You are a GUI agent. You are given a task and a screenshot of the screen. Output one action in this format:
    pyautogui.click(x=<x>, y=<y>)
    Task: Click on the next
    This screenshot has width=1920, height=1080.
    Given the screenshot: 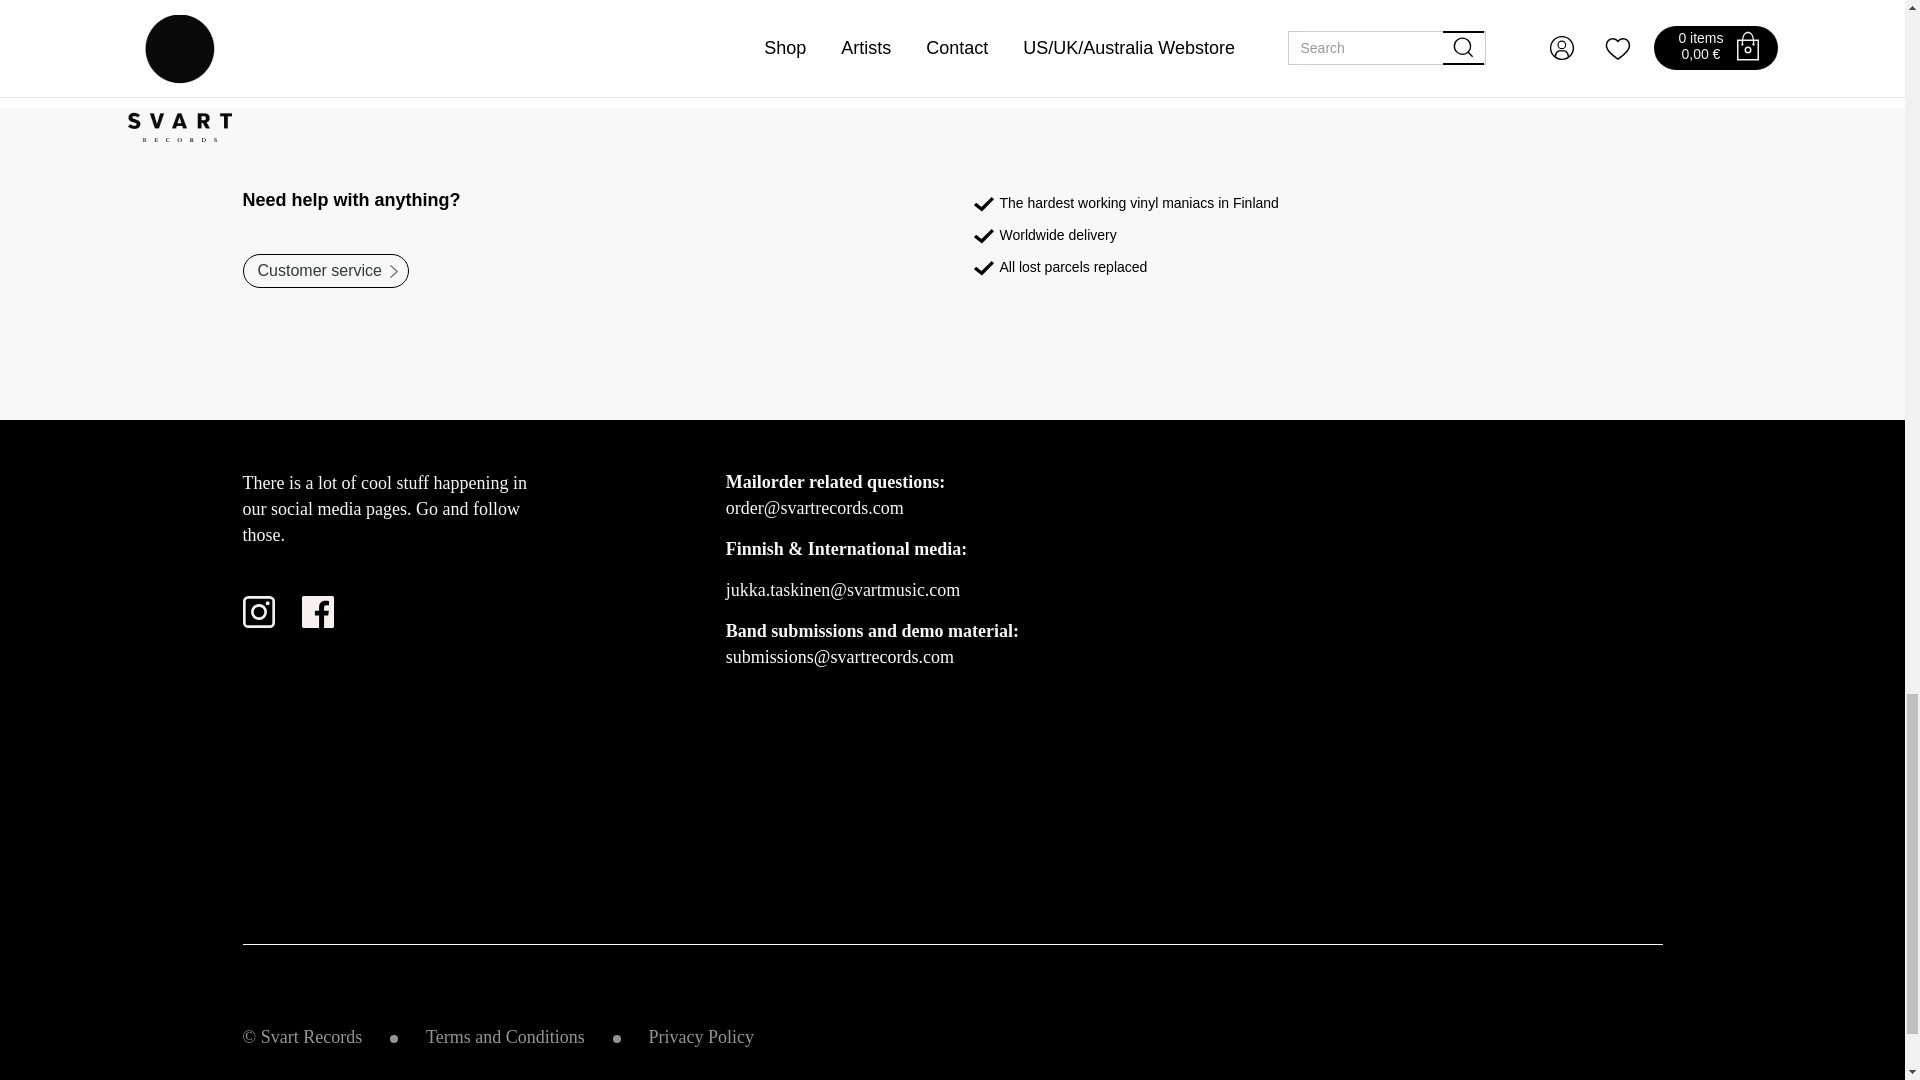 What is the action you would take?
    pyautogui.click(x=393, y=271)
    